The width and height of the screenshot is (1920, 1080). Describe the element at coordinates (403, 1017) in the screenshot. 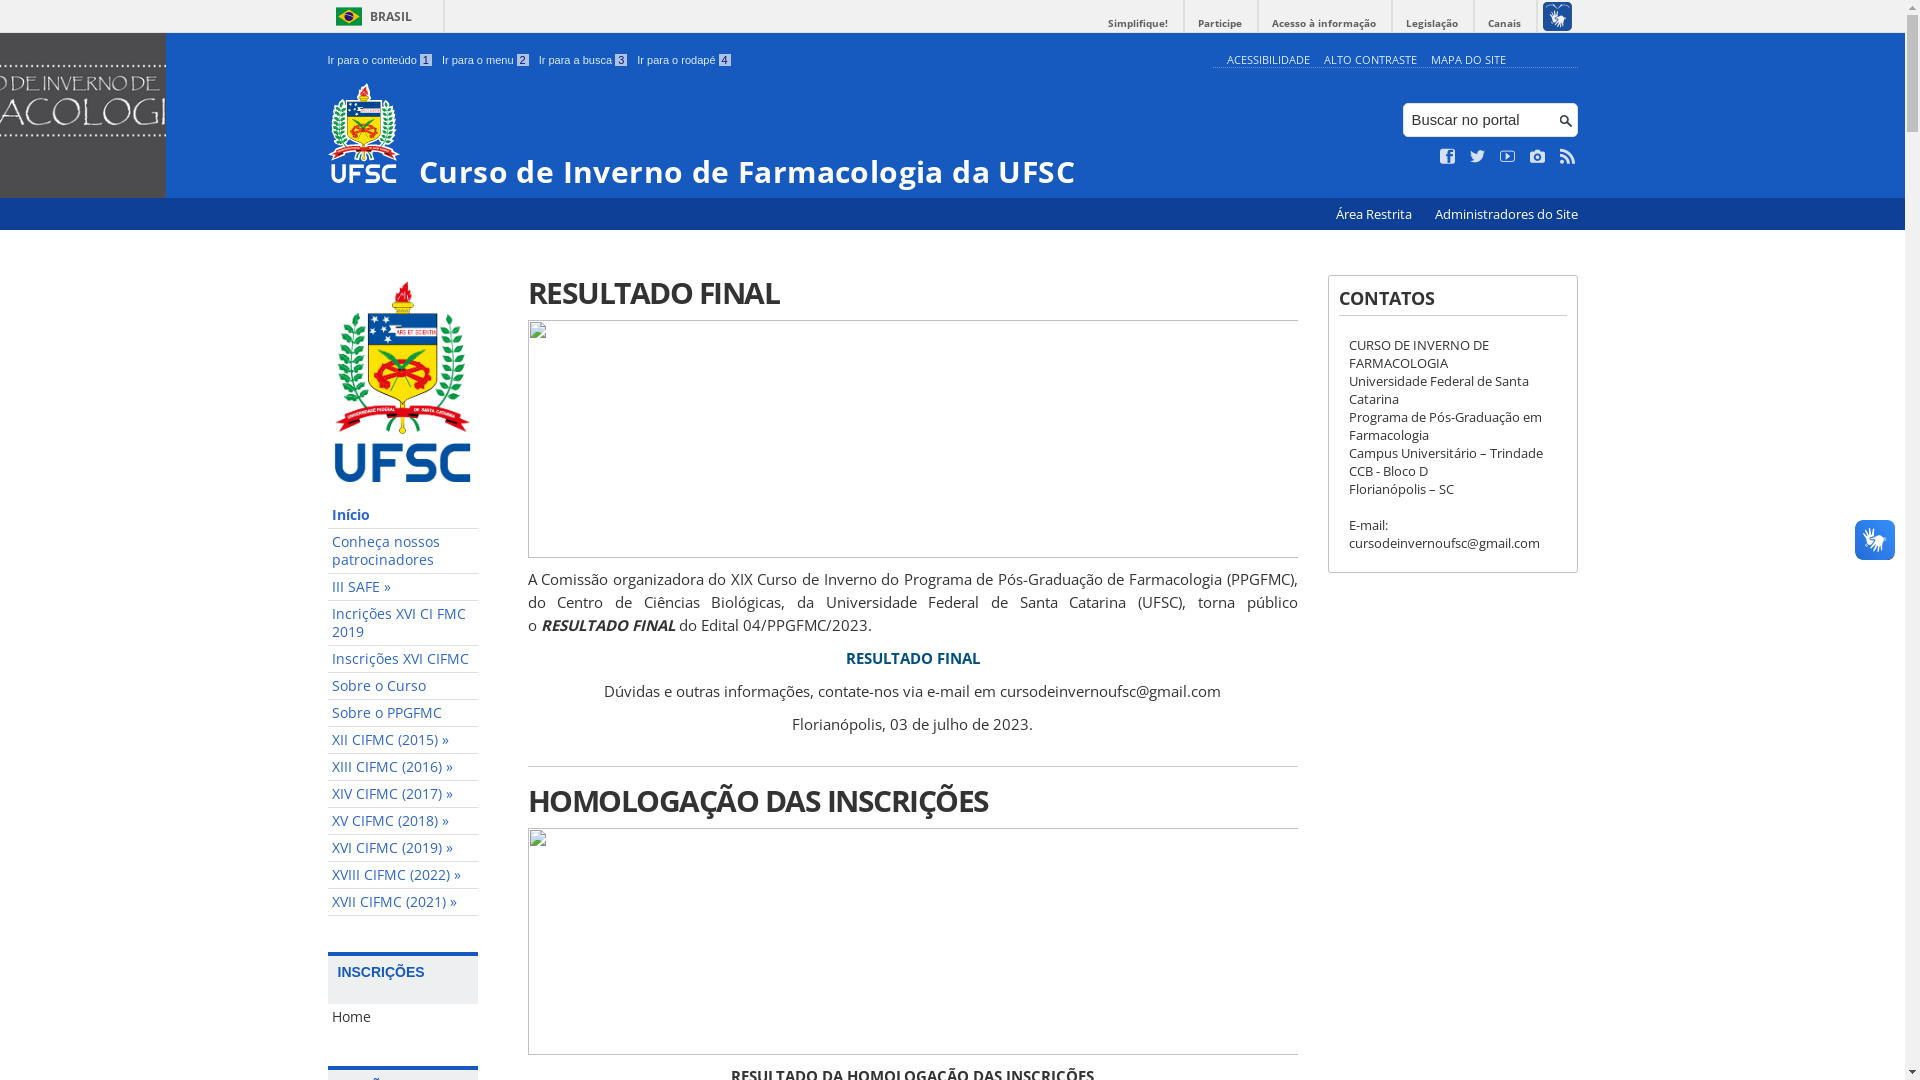

I see `Home` at that location.